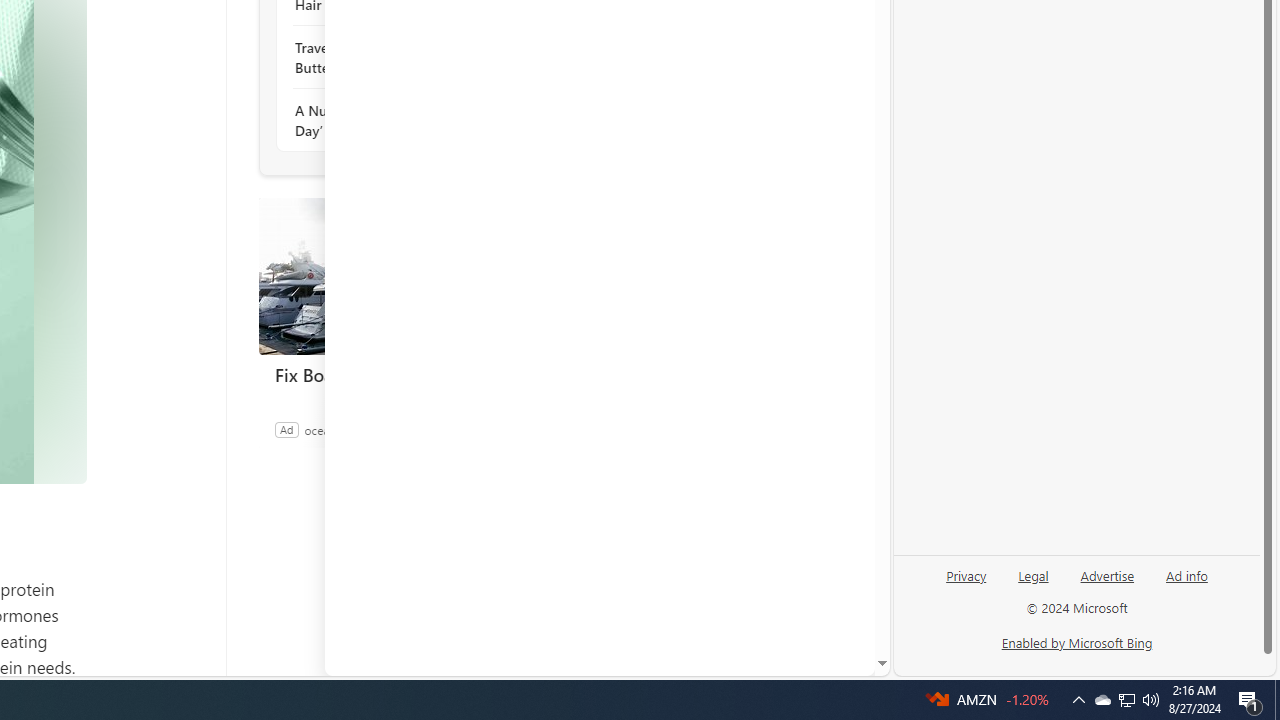 This screenshot has height=720, width=1280. I want to click on Fix Boat Bliss, so click(408, 374).